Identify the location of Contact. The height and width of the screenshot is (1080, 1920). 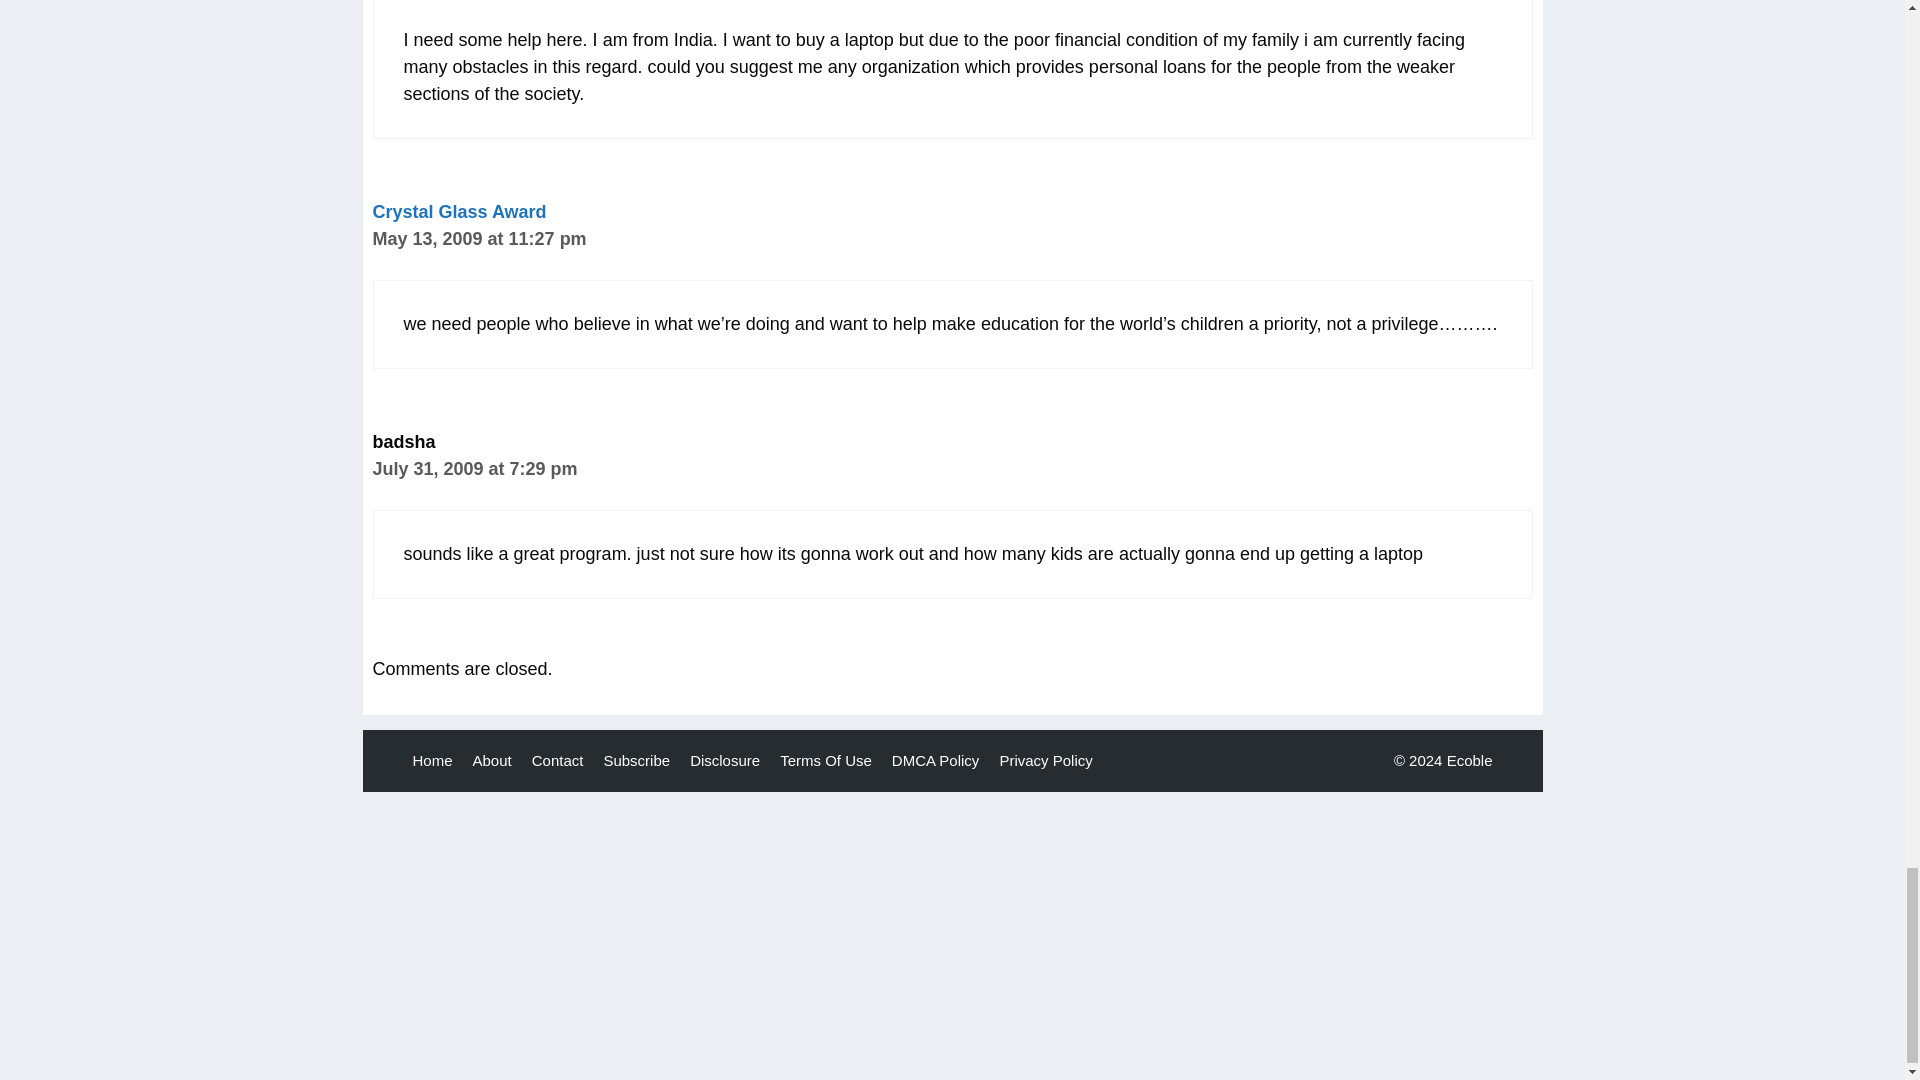
(557, 760).